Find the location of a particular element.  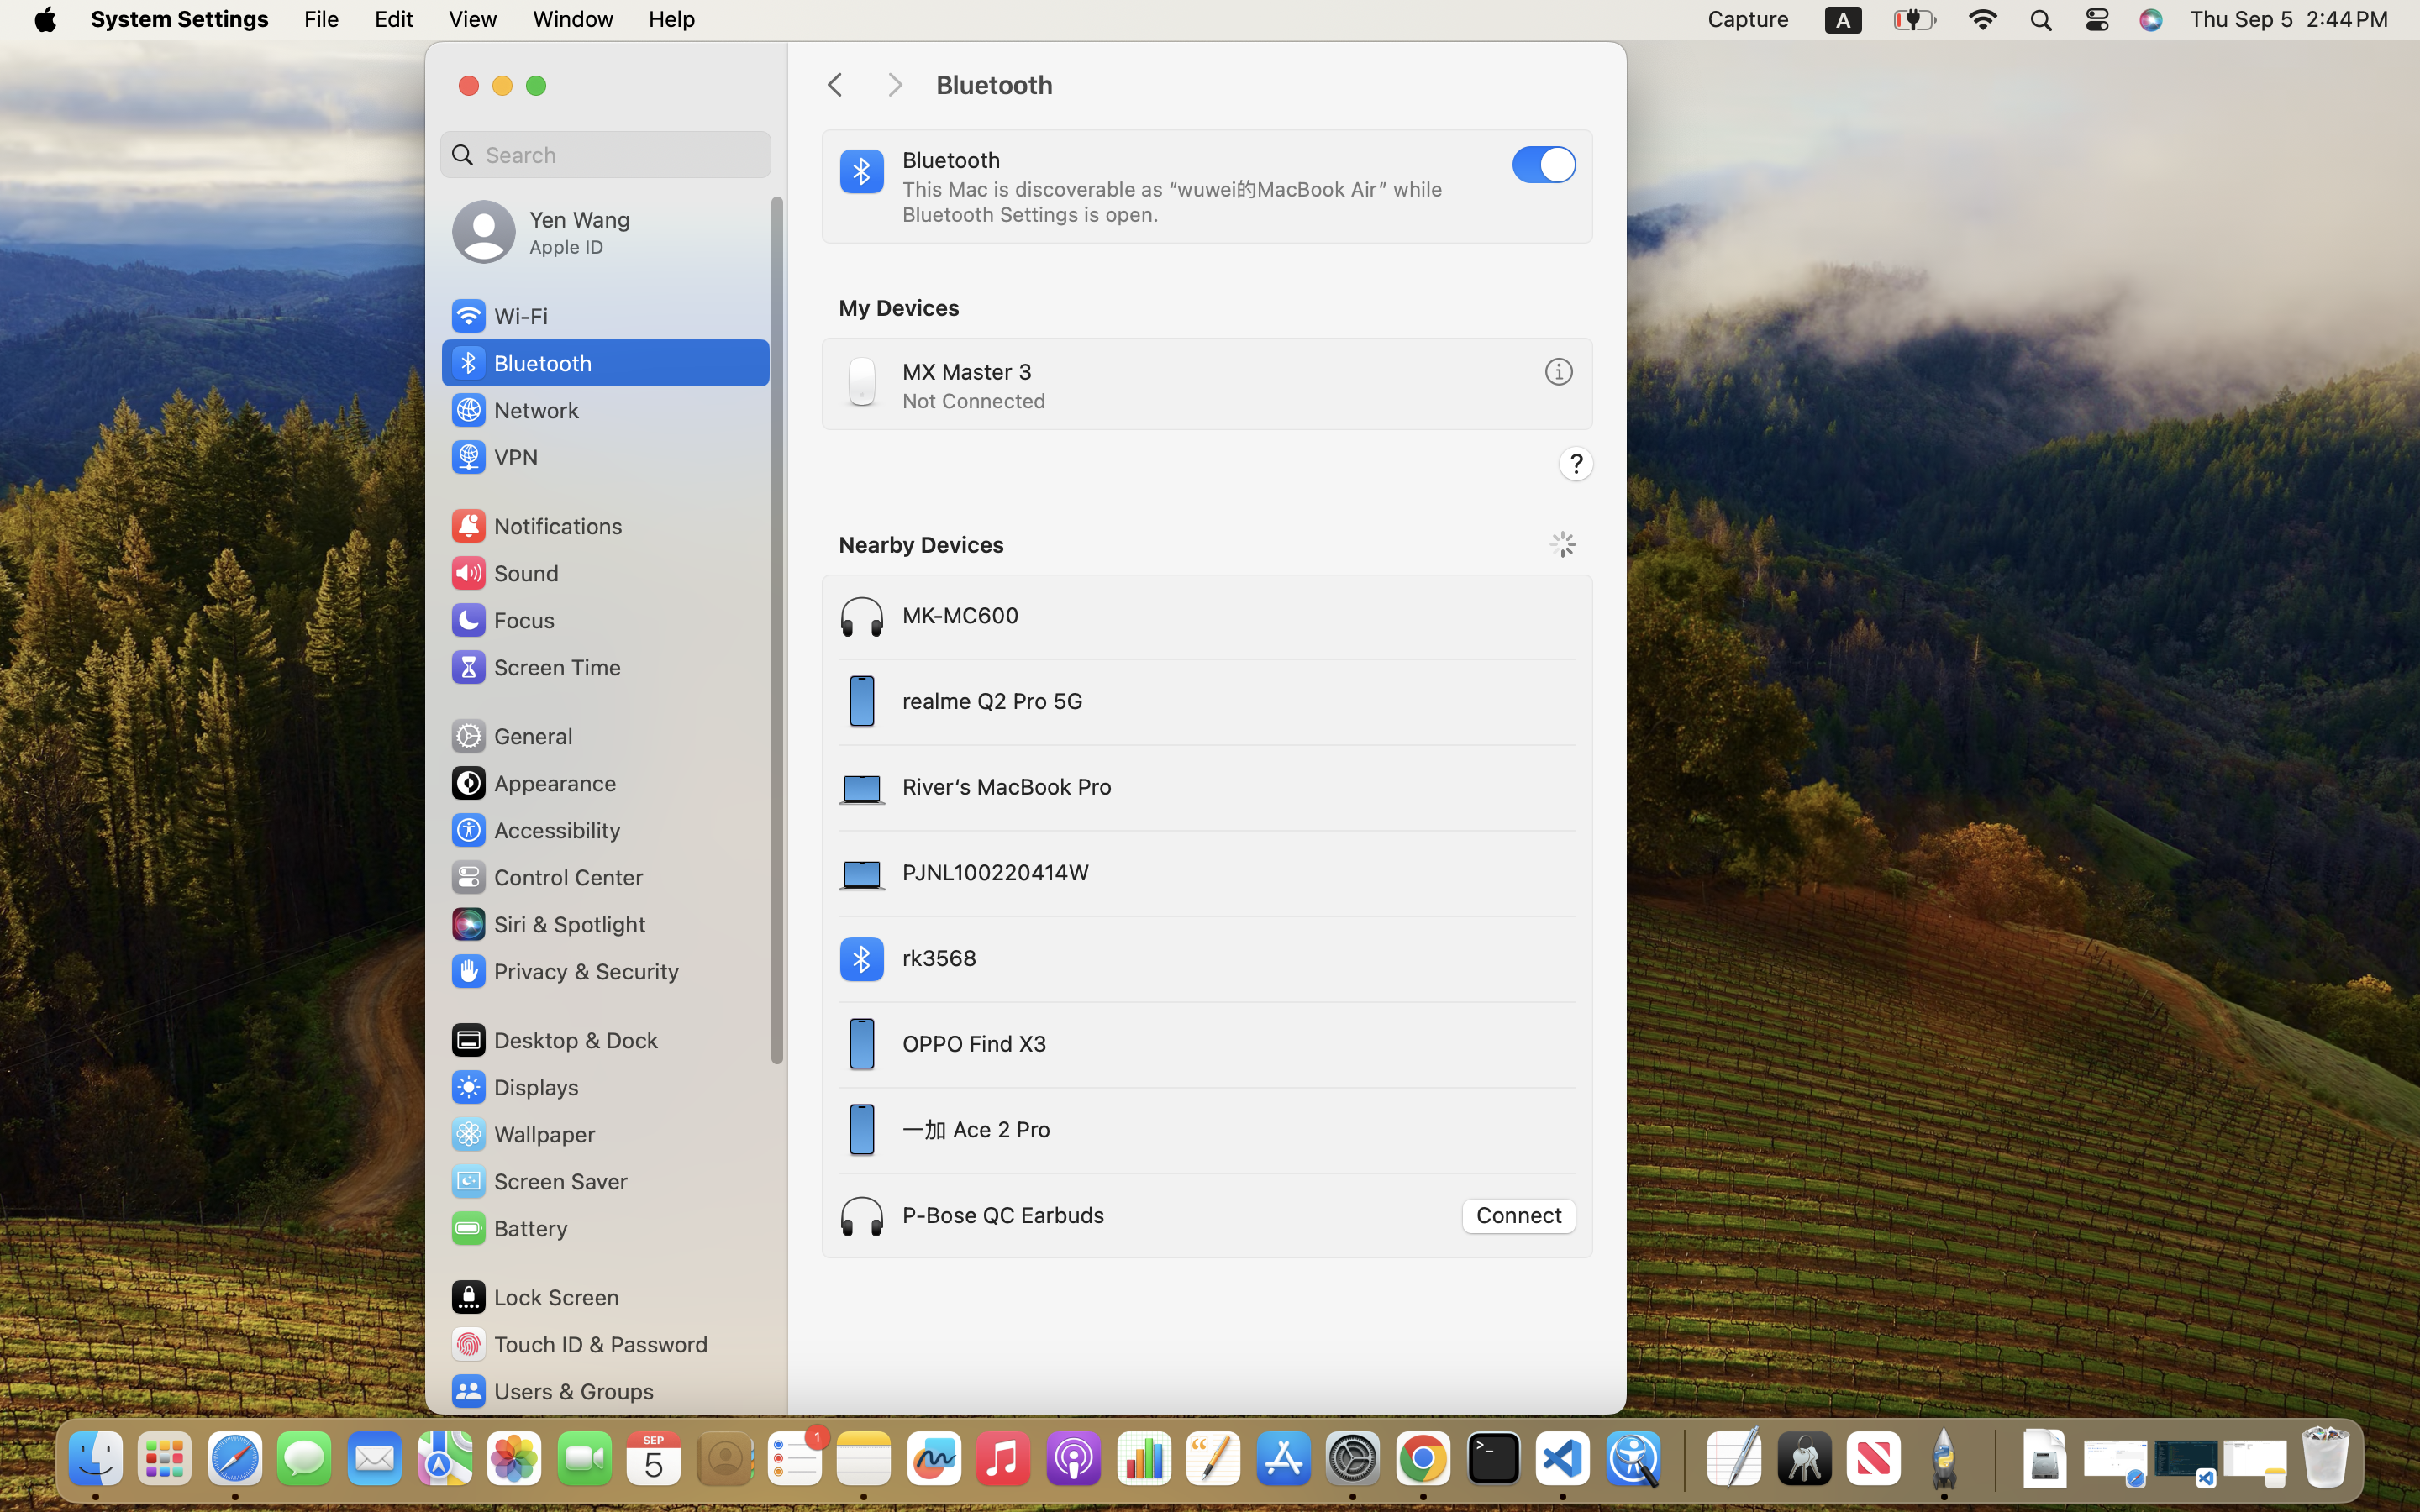

Control Center is located at coordinates (546, 877).